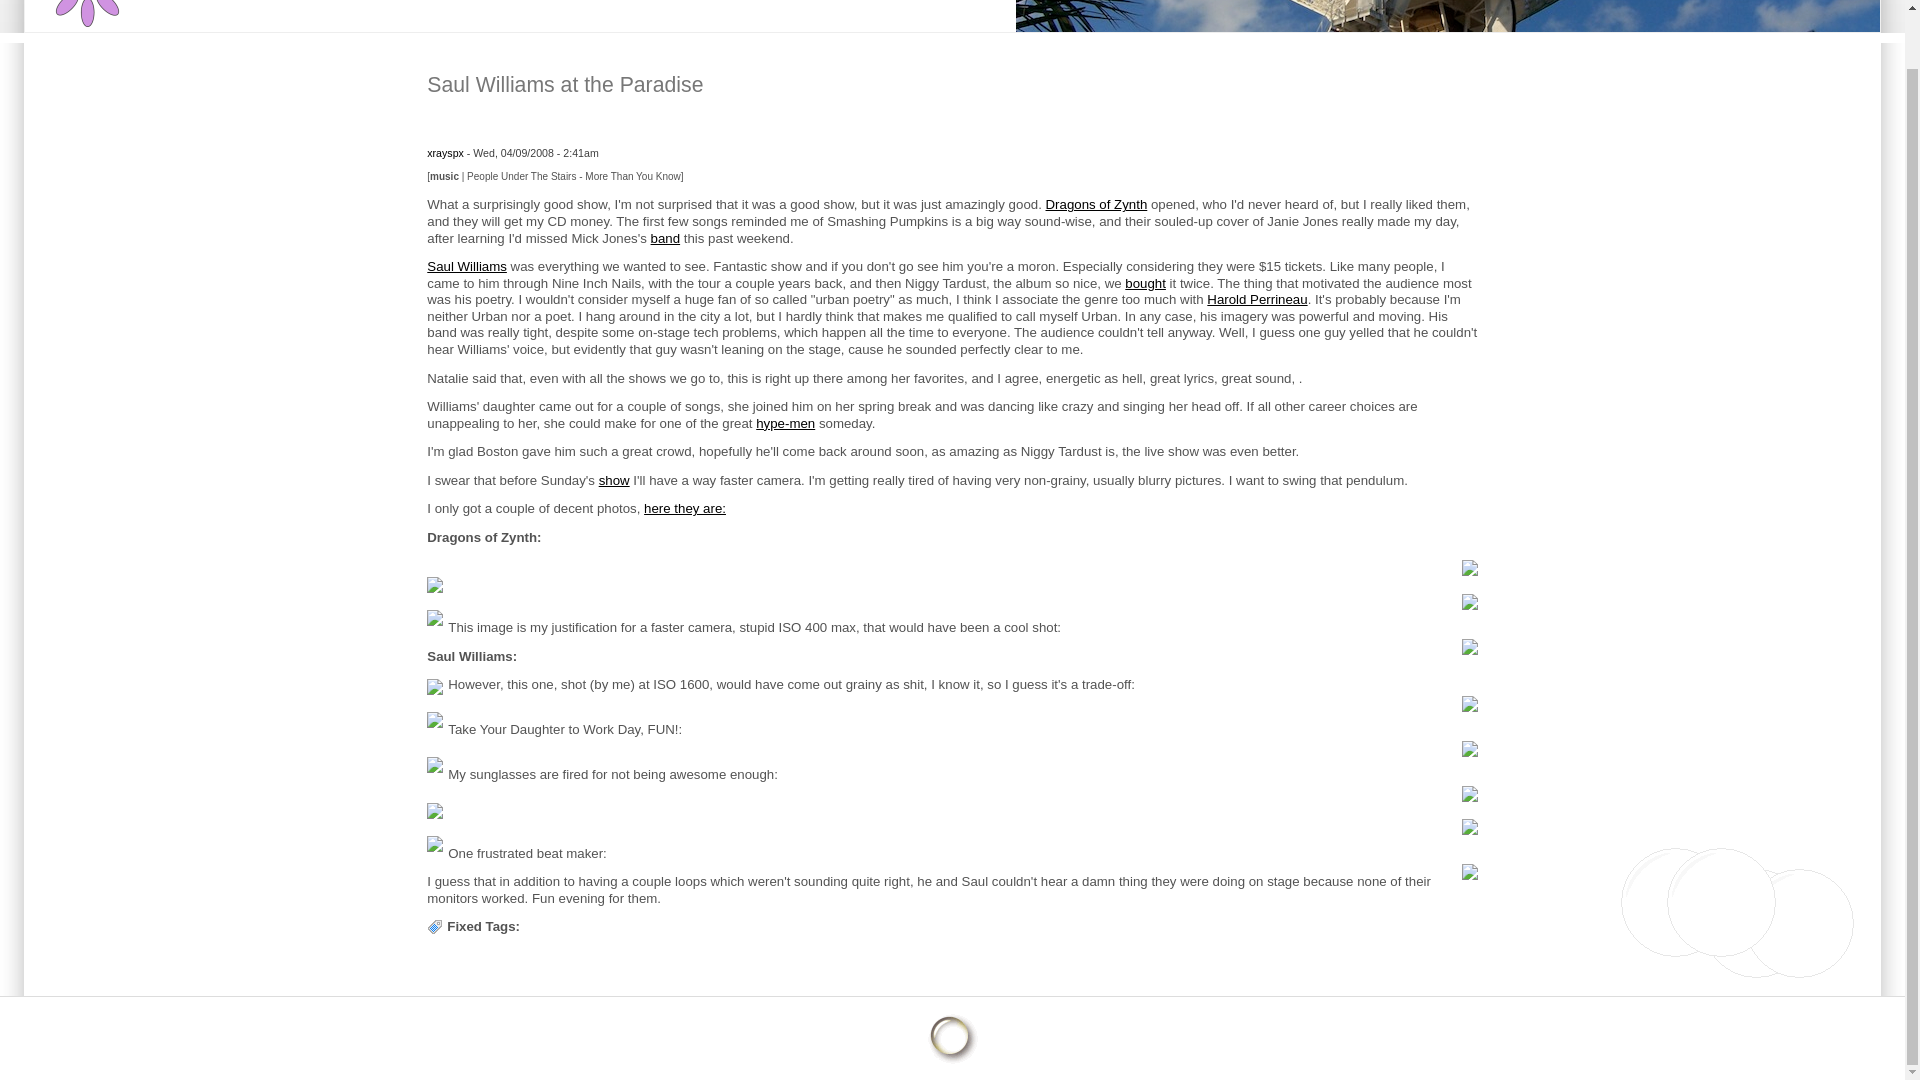 The height and width of the screenshot is (1080, 1920). Describe the element at coordinates (1097, 204) in the screenshot. I see `Dragons of Zynth` at that location.